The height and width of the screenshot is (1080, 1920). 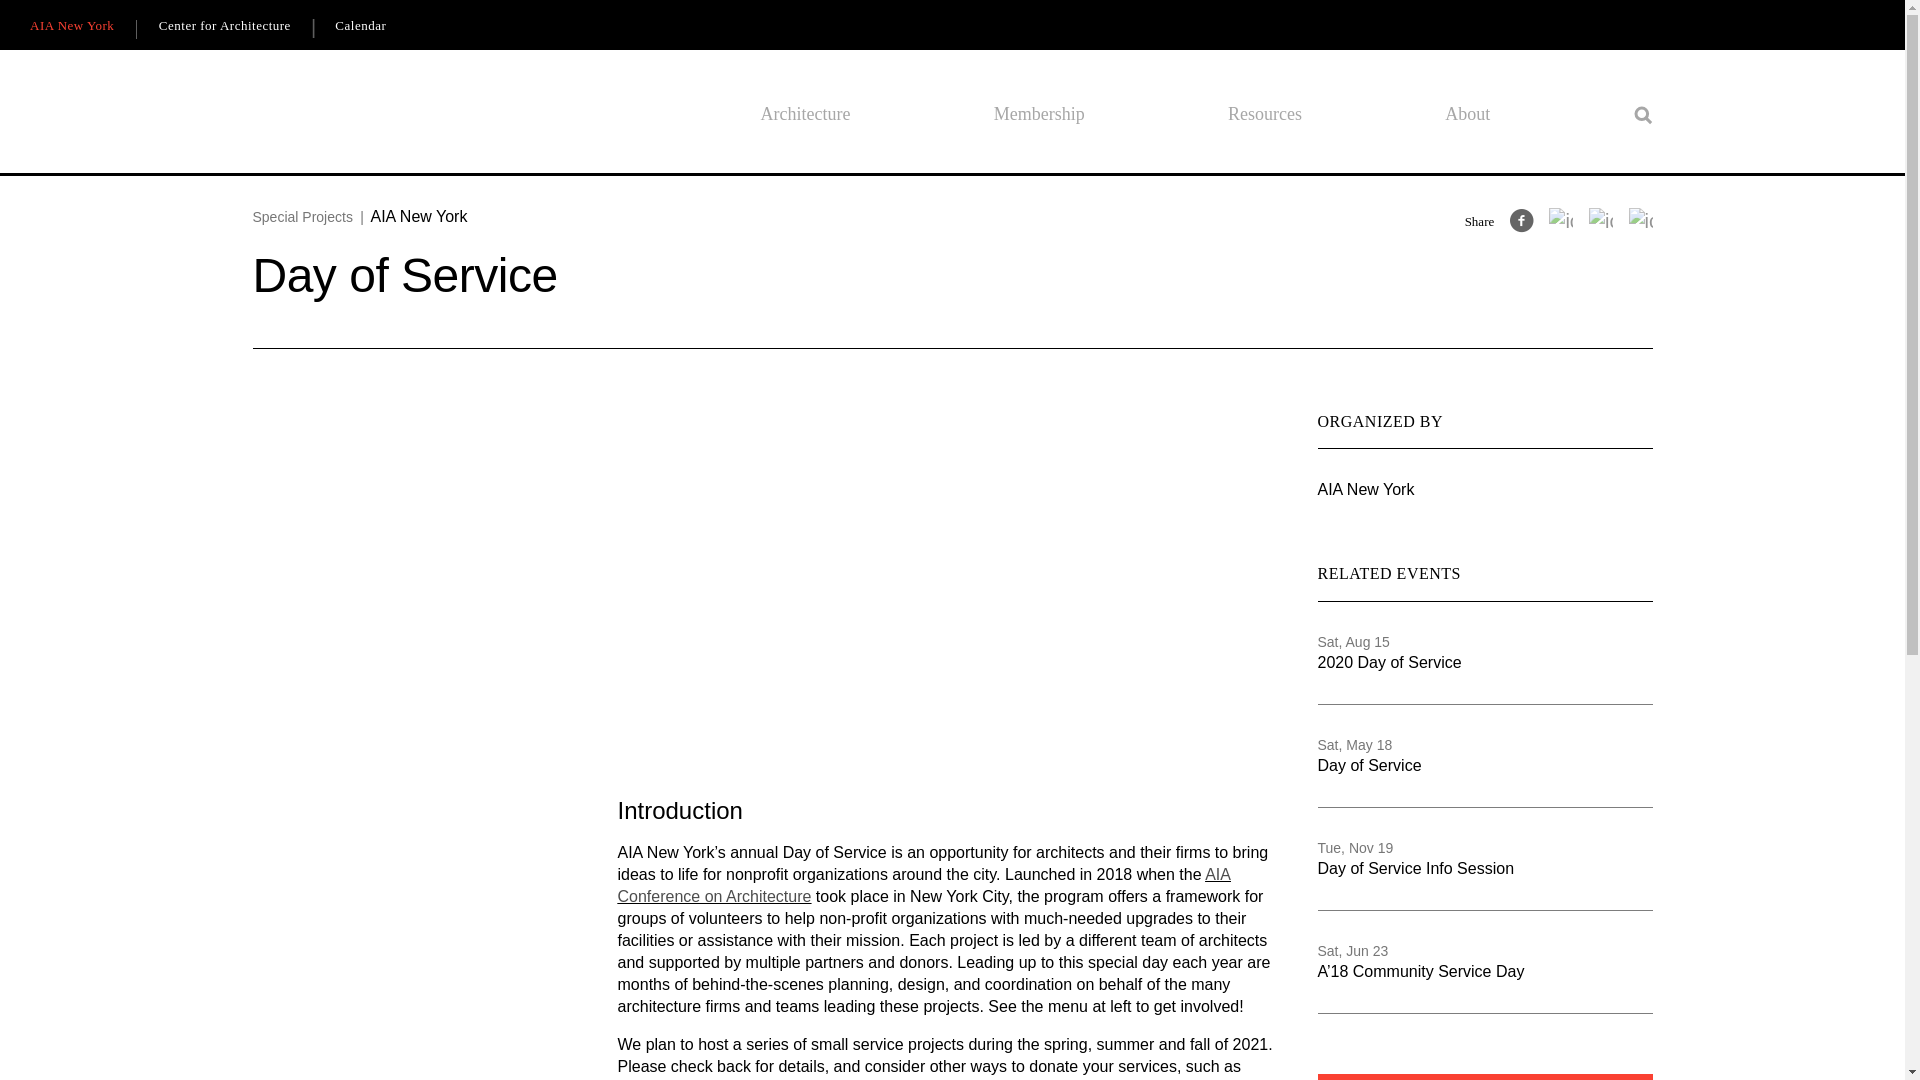 What do you see at coordinates (805, 114) in the screenshot?
I see `Architecture` at bounding box center [805, 114].